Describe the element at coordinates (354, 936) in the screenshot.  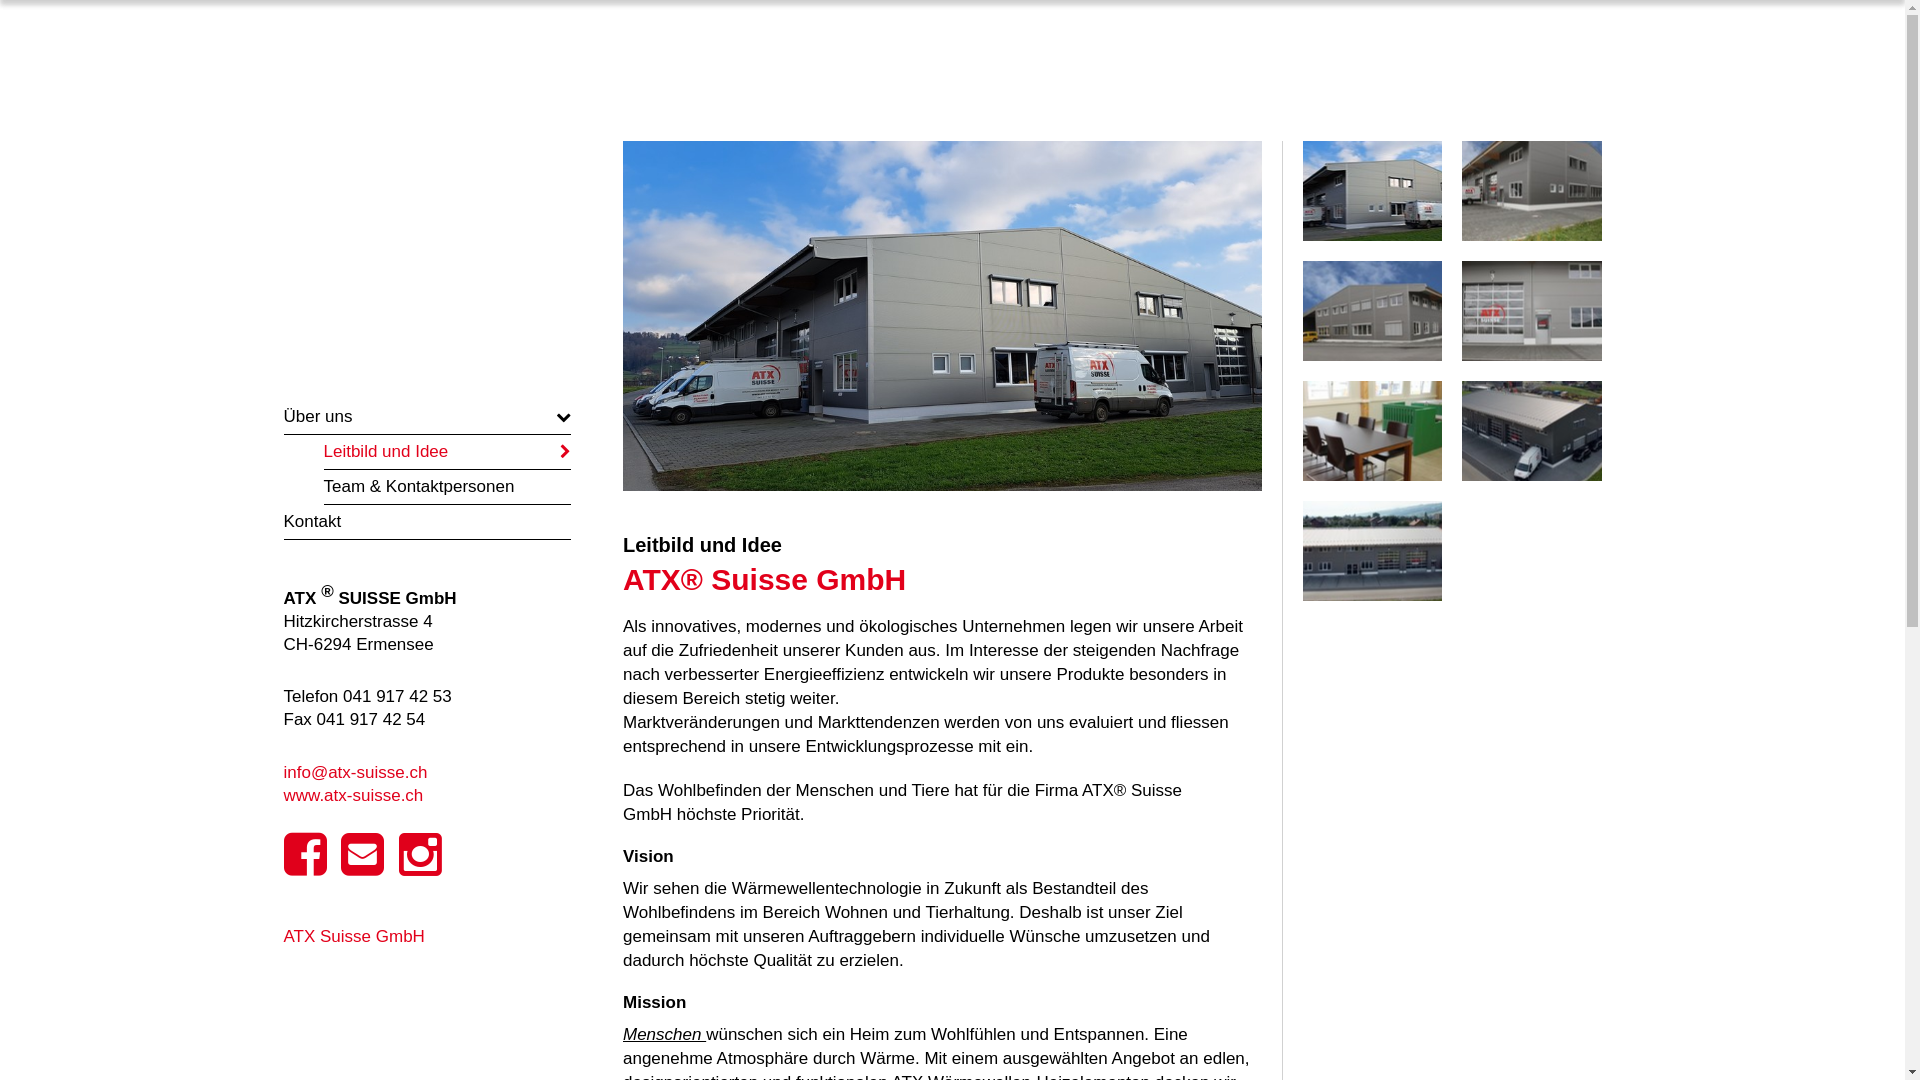
I see `ATX Suisse GmbH` at that location.